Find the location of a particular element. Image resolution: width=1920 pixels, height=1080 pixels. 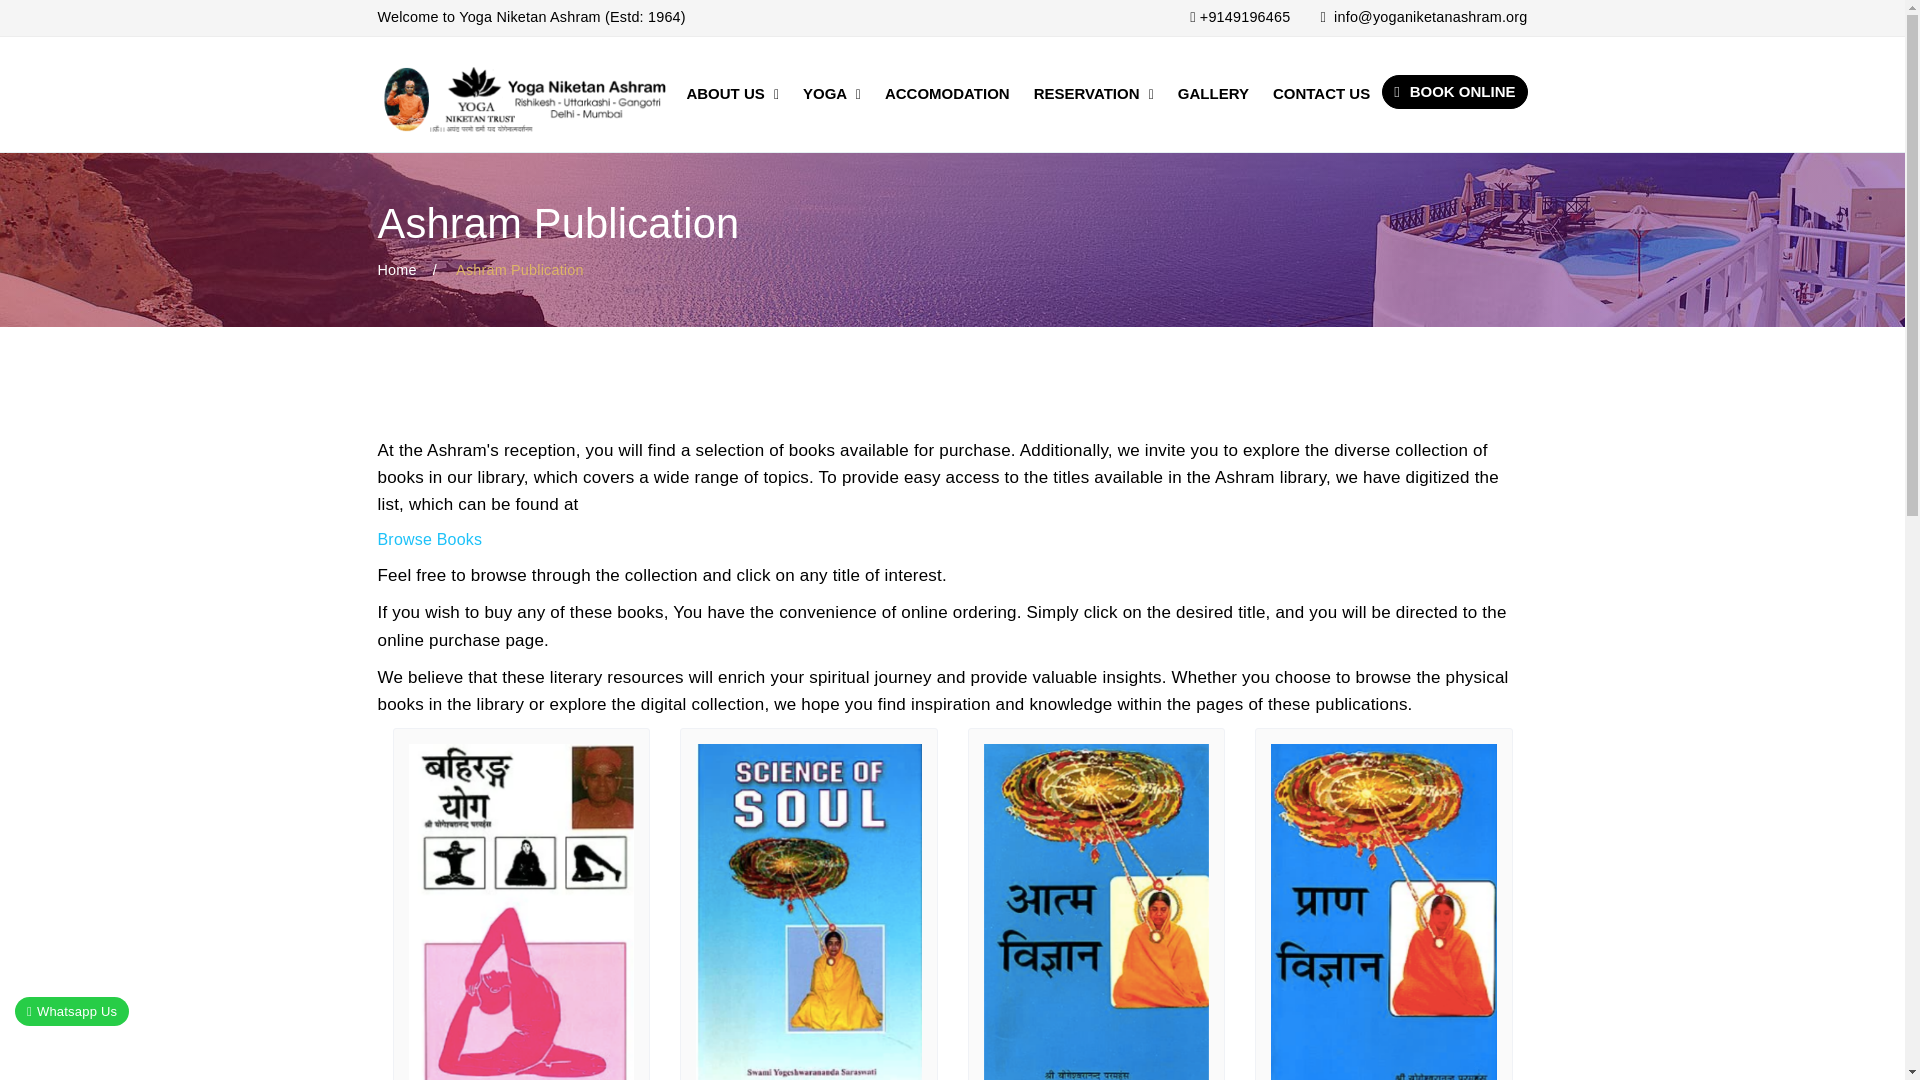

BOOK ONLINE is located at coordinates (1454, 92).